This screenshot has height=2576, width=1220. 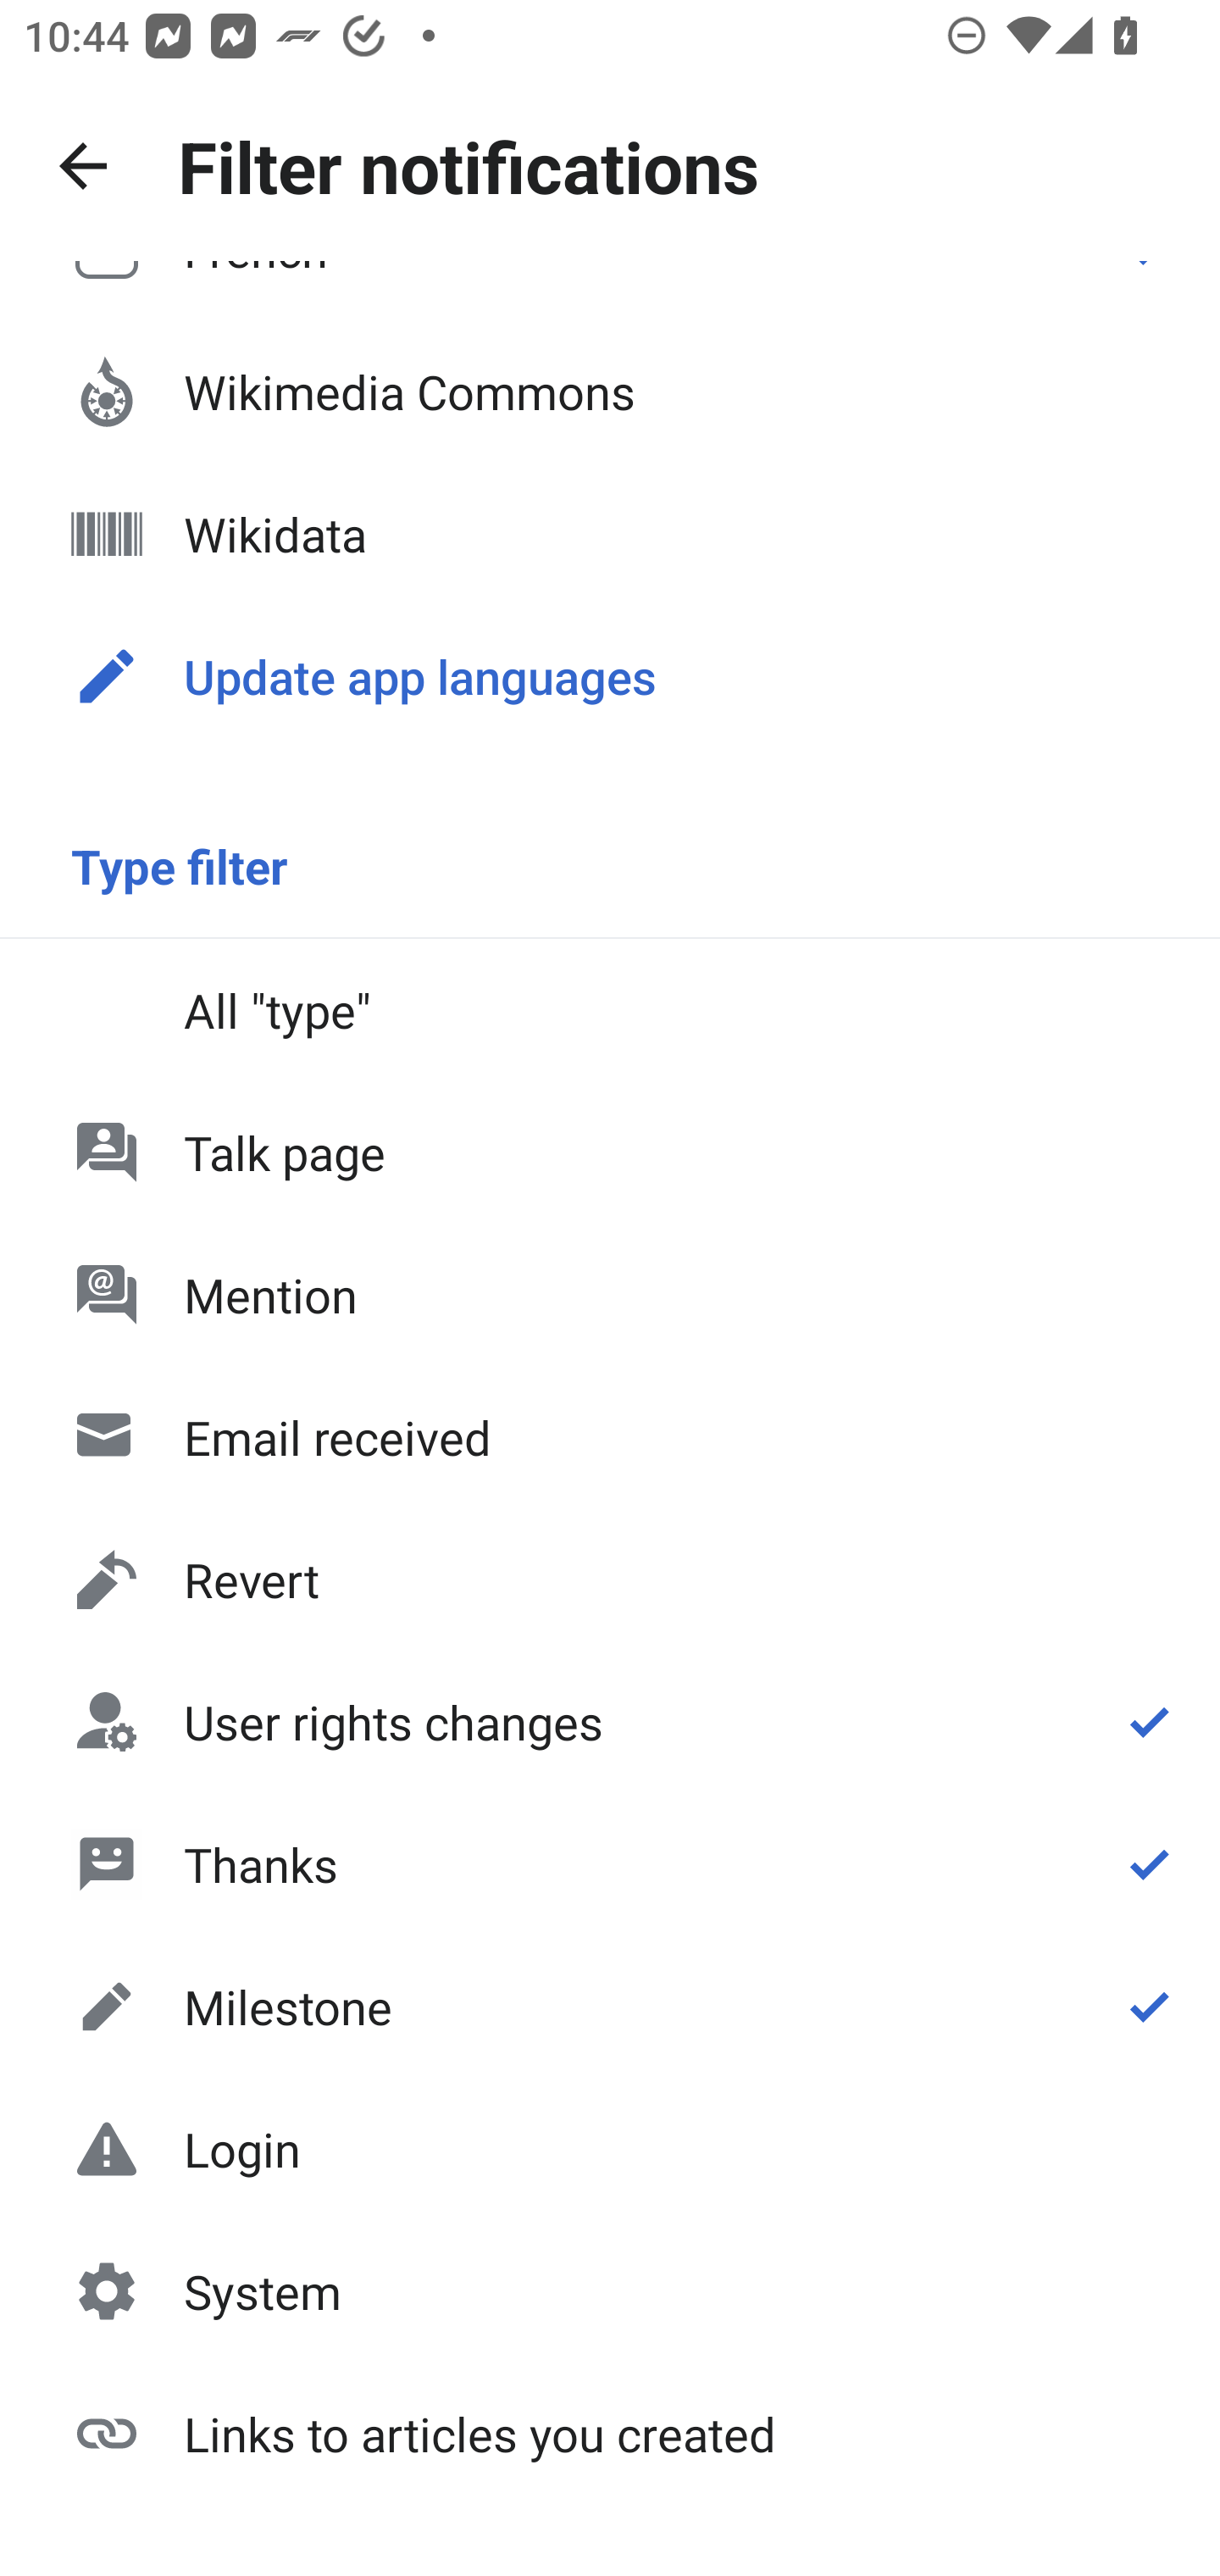 I want to click on Links to articles you created, so click(x=610, y=2432).